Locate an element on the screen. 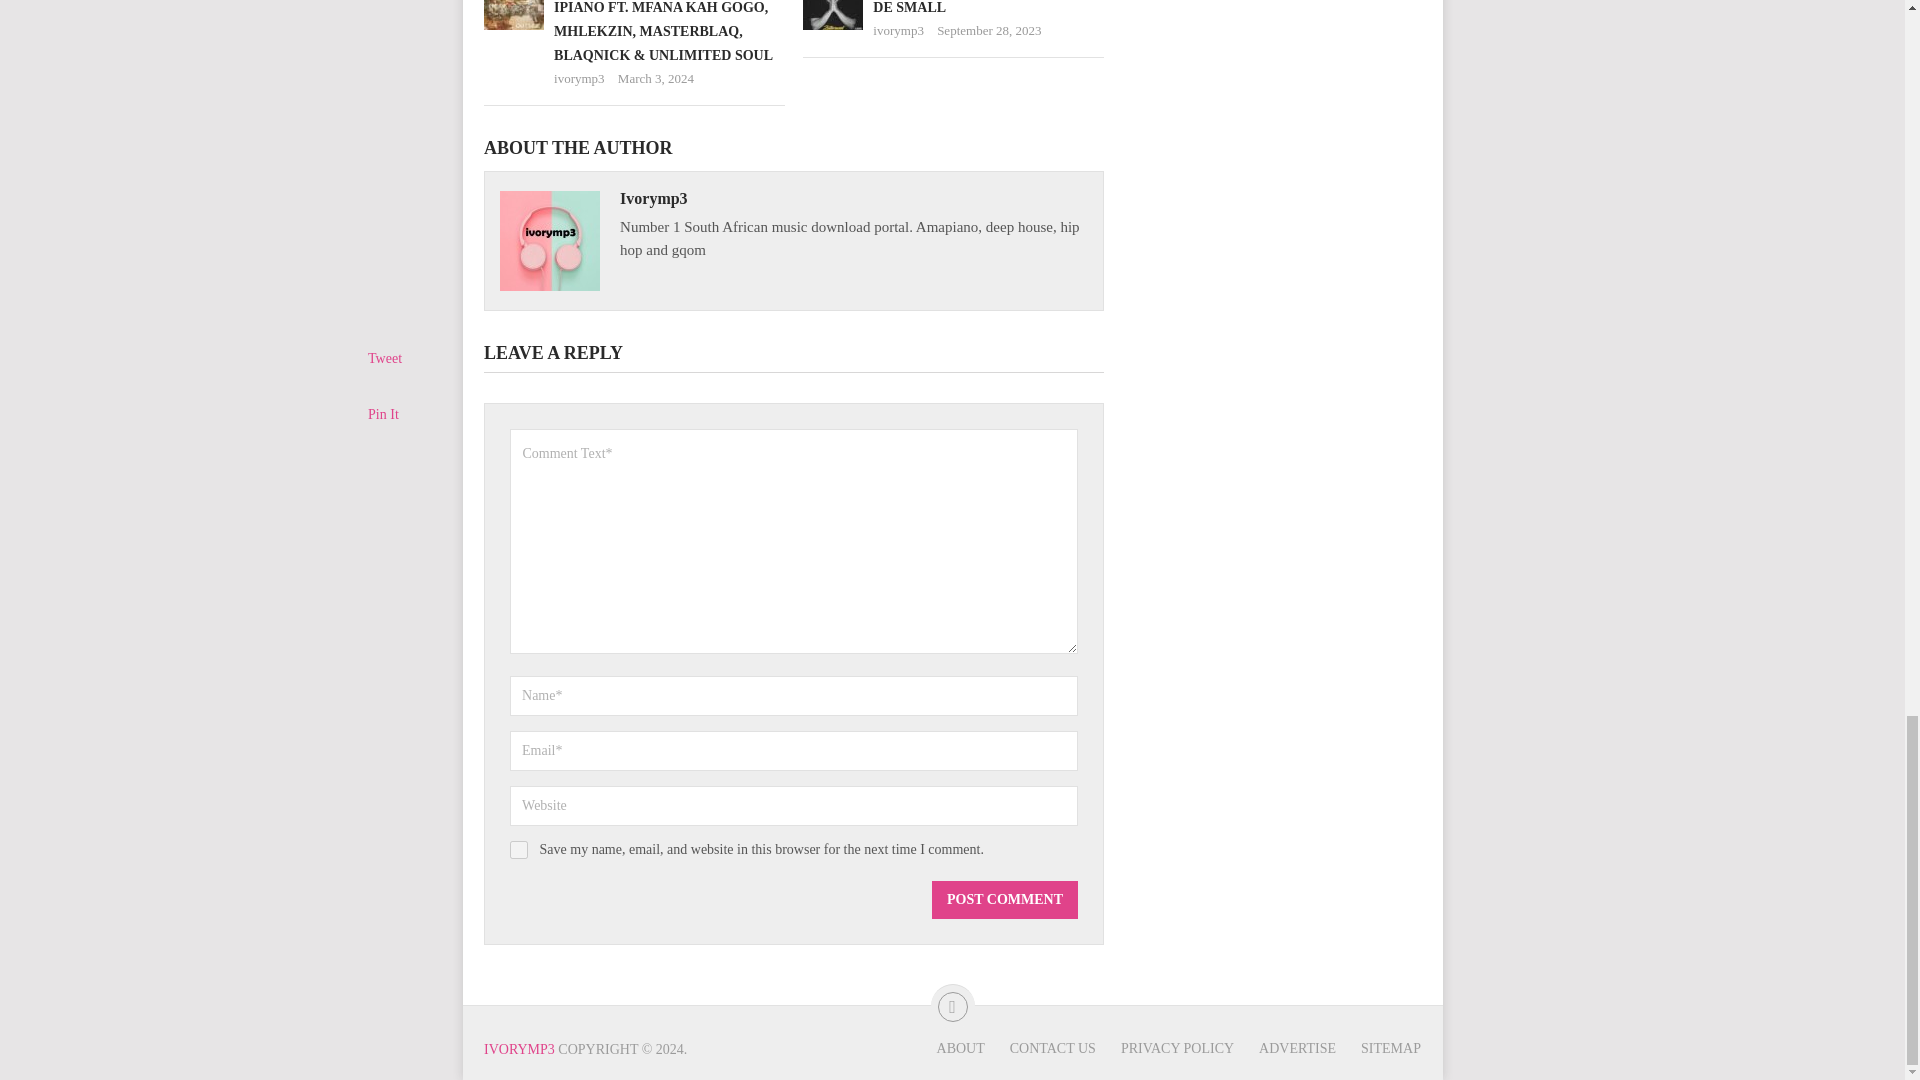 This screenshot has width=1920, height=1080. Post Comment is located at coordinates (1004, 900).